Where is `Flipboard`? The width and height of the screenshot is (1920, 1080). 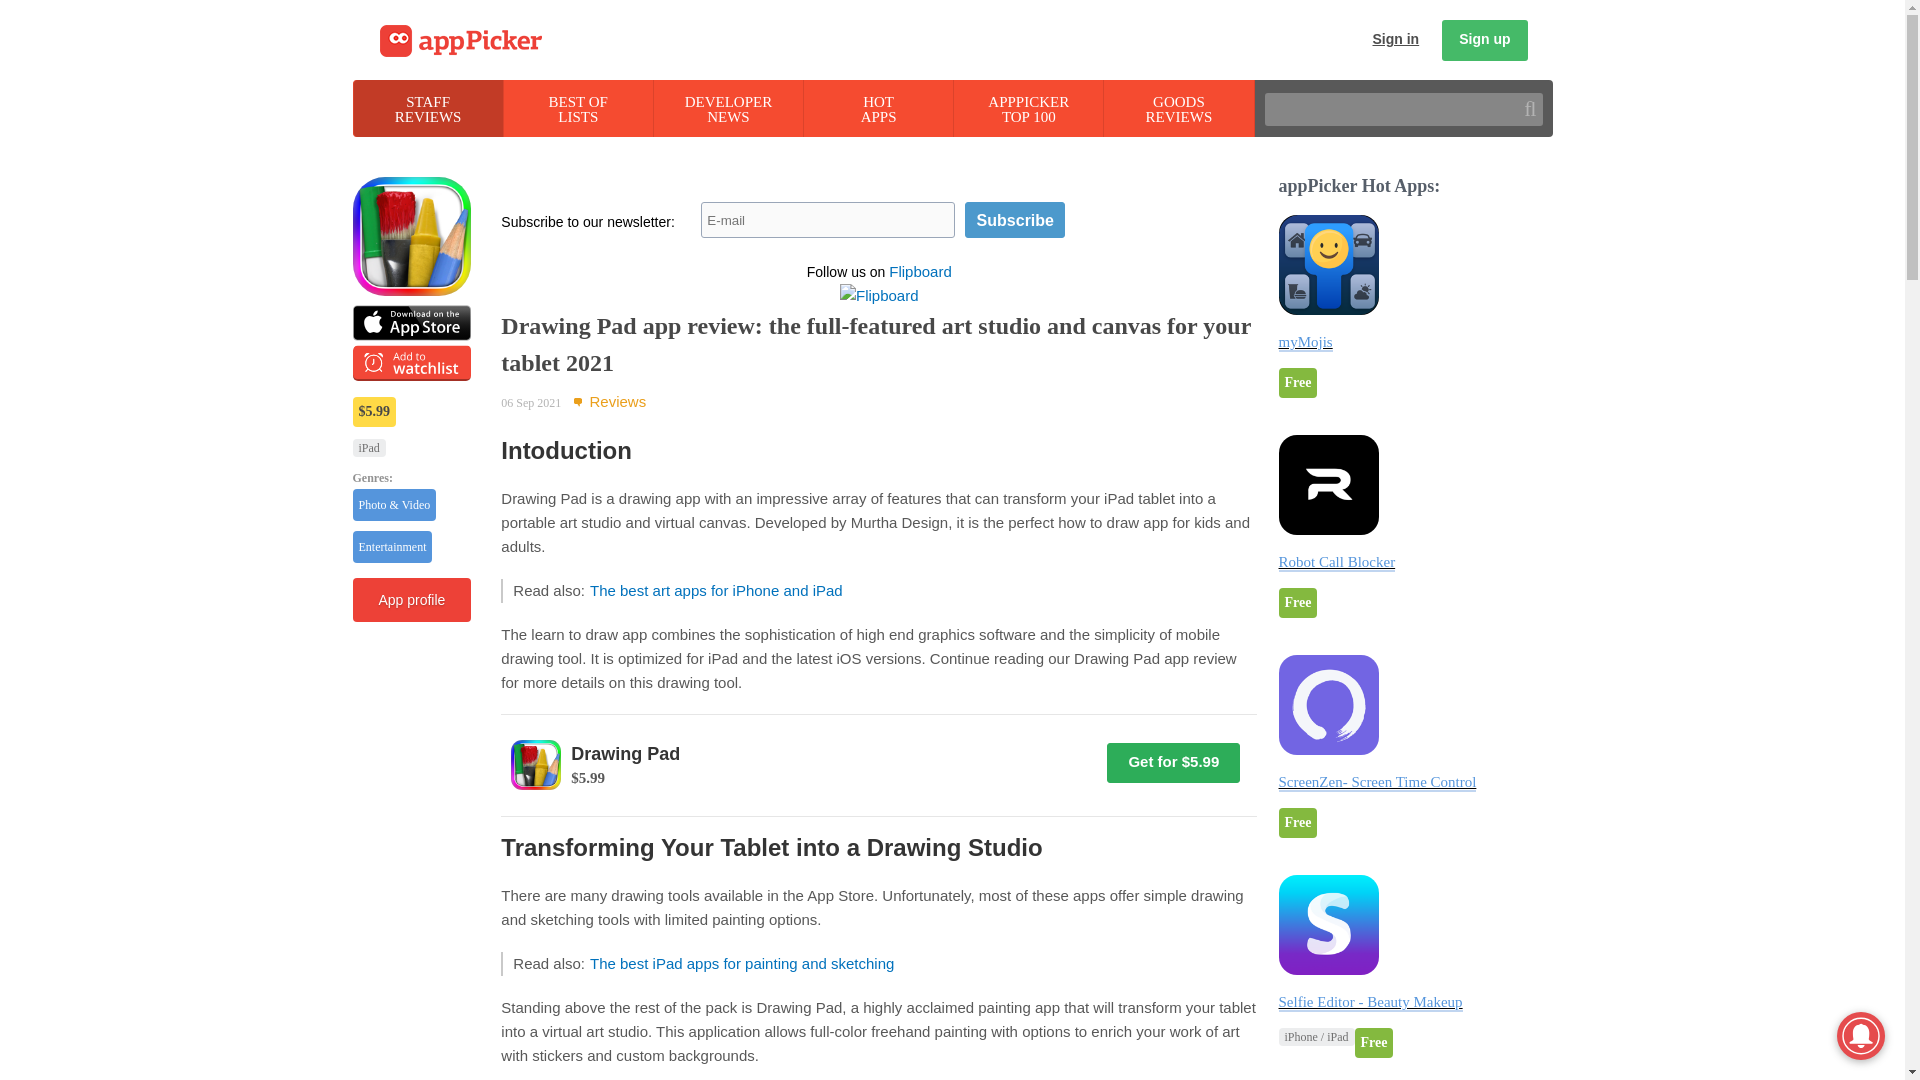
Flipboard is located at coordinates (1015, 219).